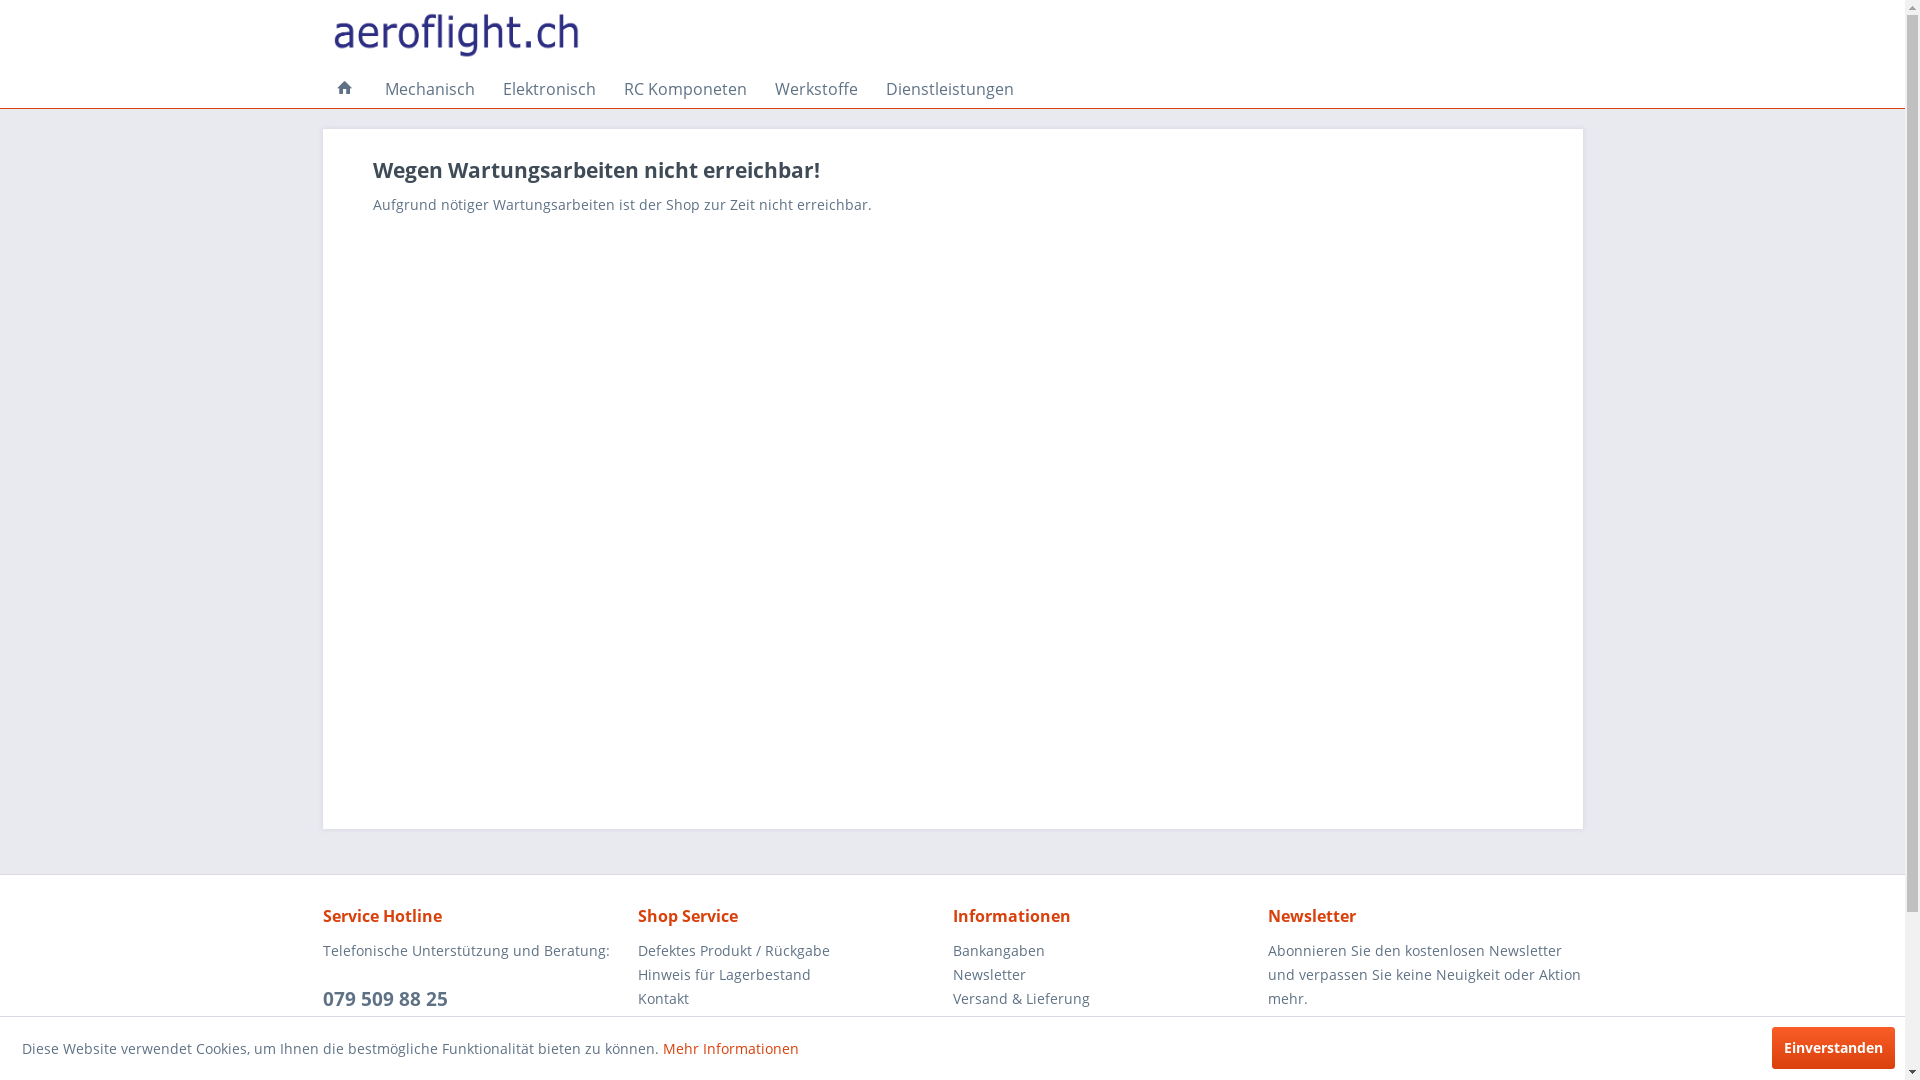 The width and height of the screenshot is (1920, 1080). Describe the element at coordinates (1104, 951) in the screenshot. I see `Bankangaben` at that location.